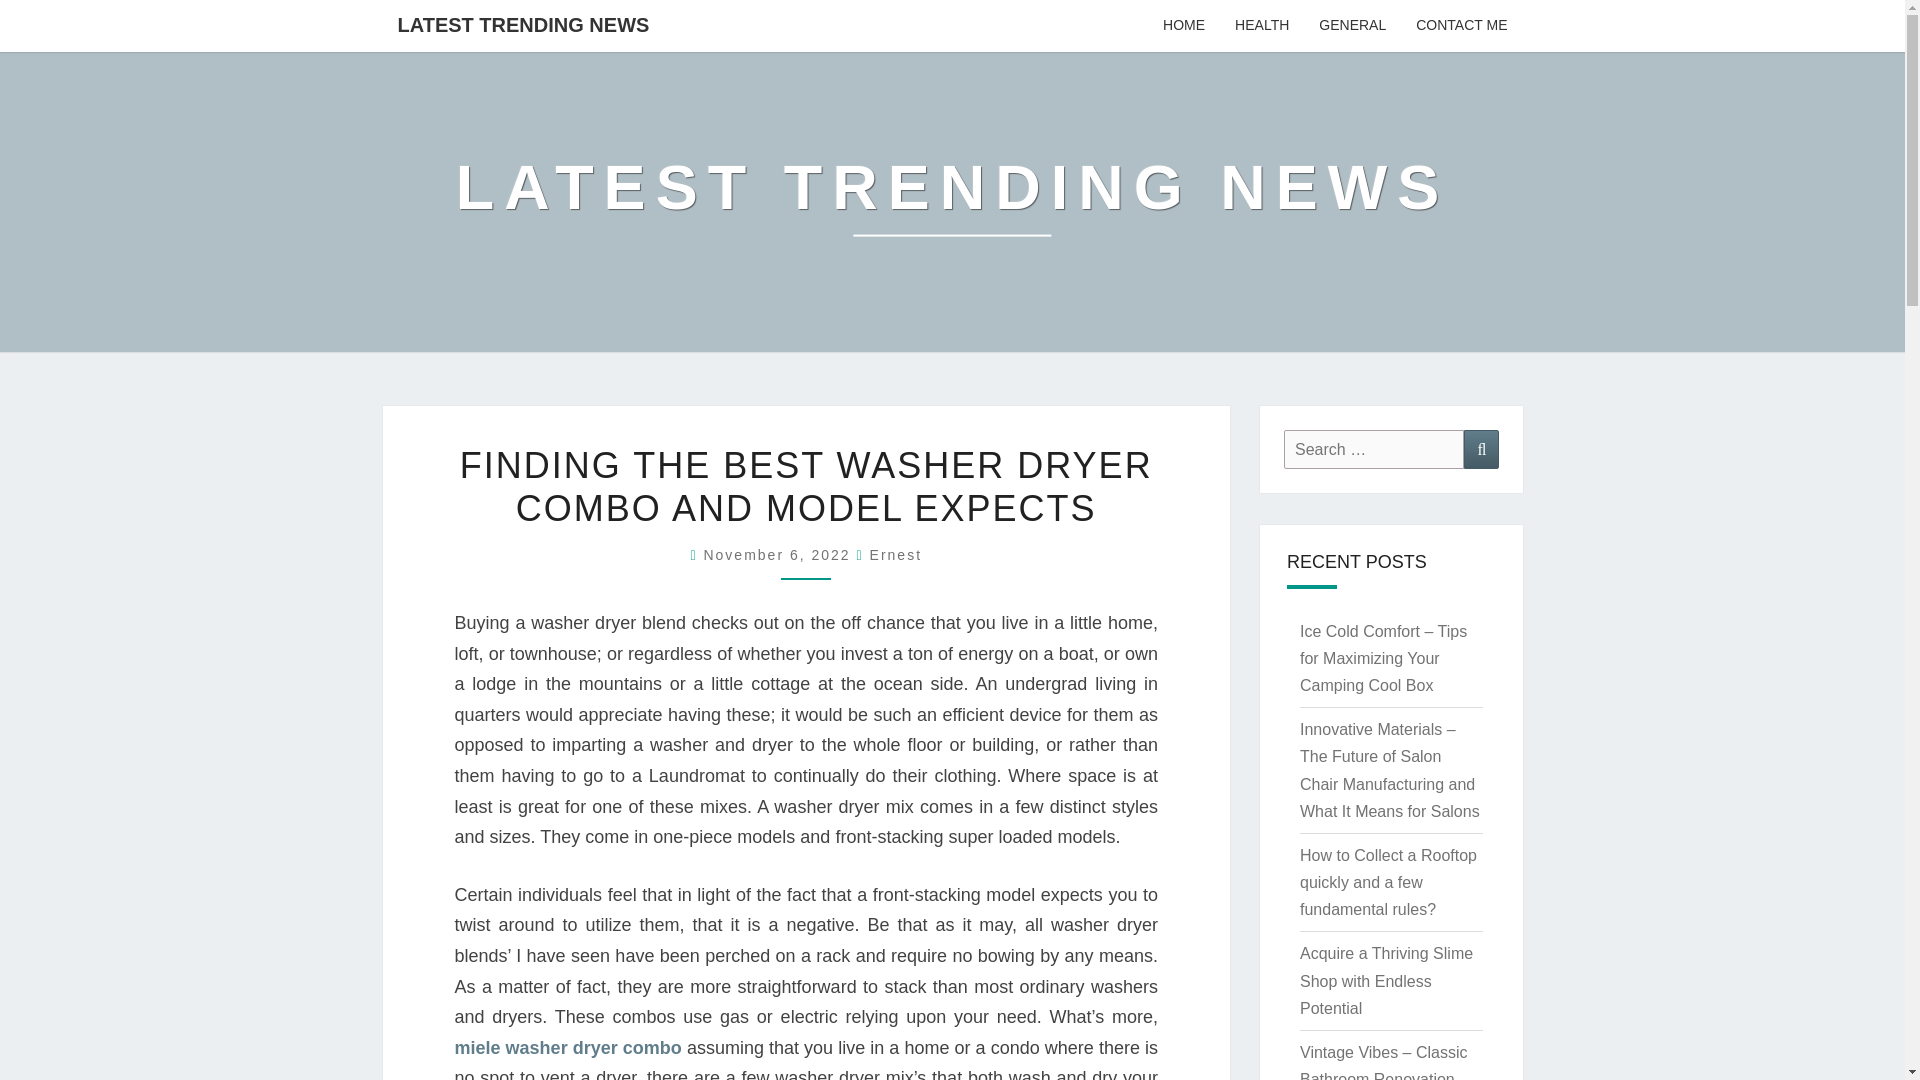 This screenshot has height=1080, width=1920. What do you see at coordinates (779, 554) in the screenshot?
I see `November 6, 2022` at bounding box center [779, 554].